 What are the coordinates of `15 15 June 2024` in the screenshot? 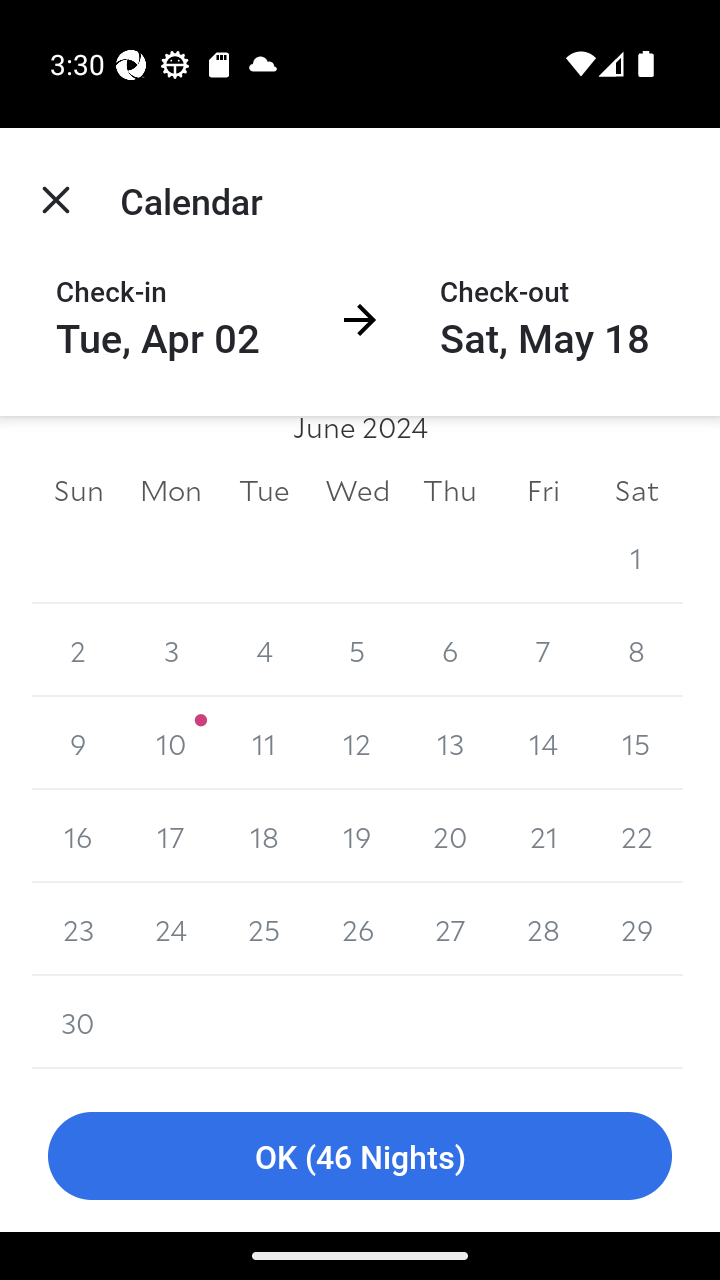 It's located at (636, 743).